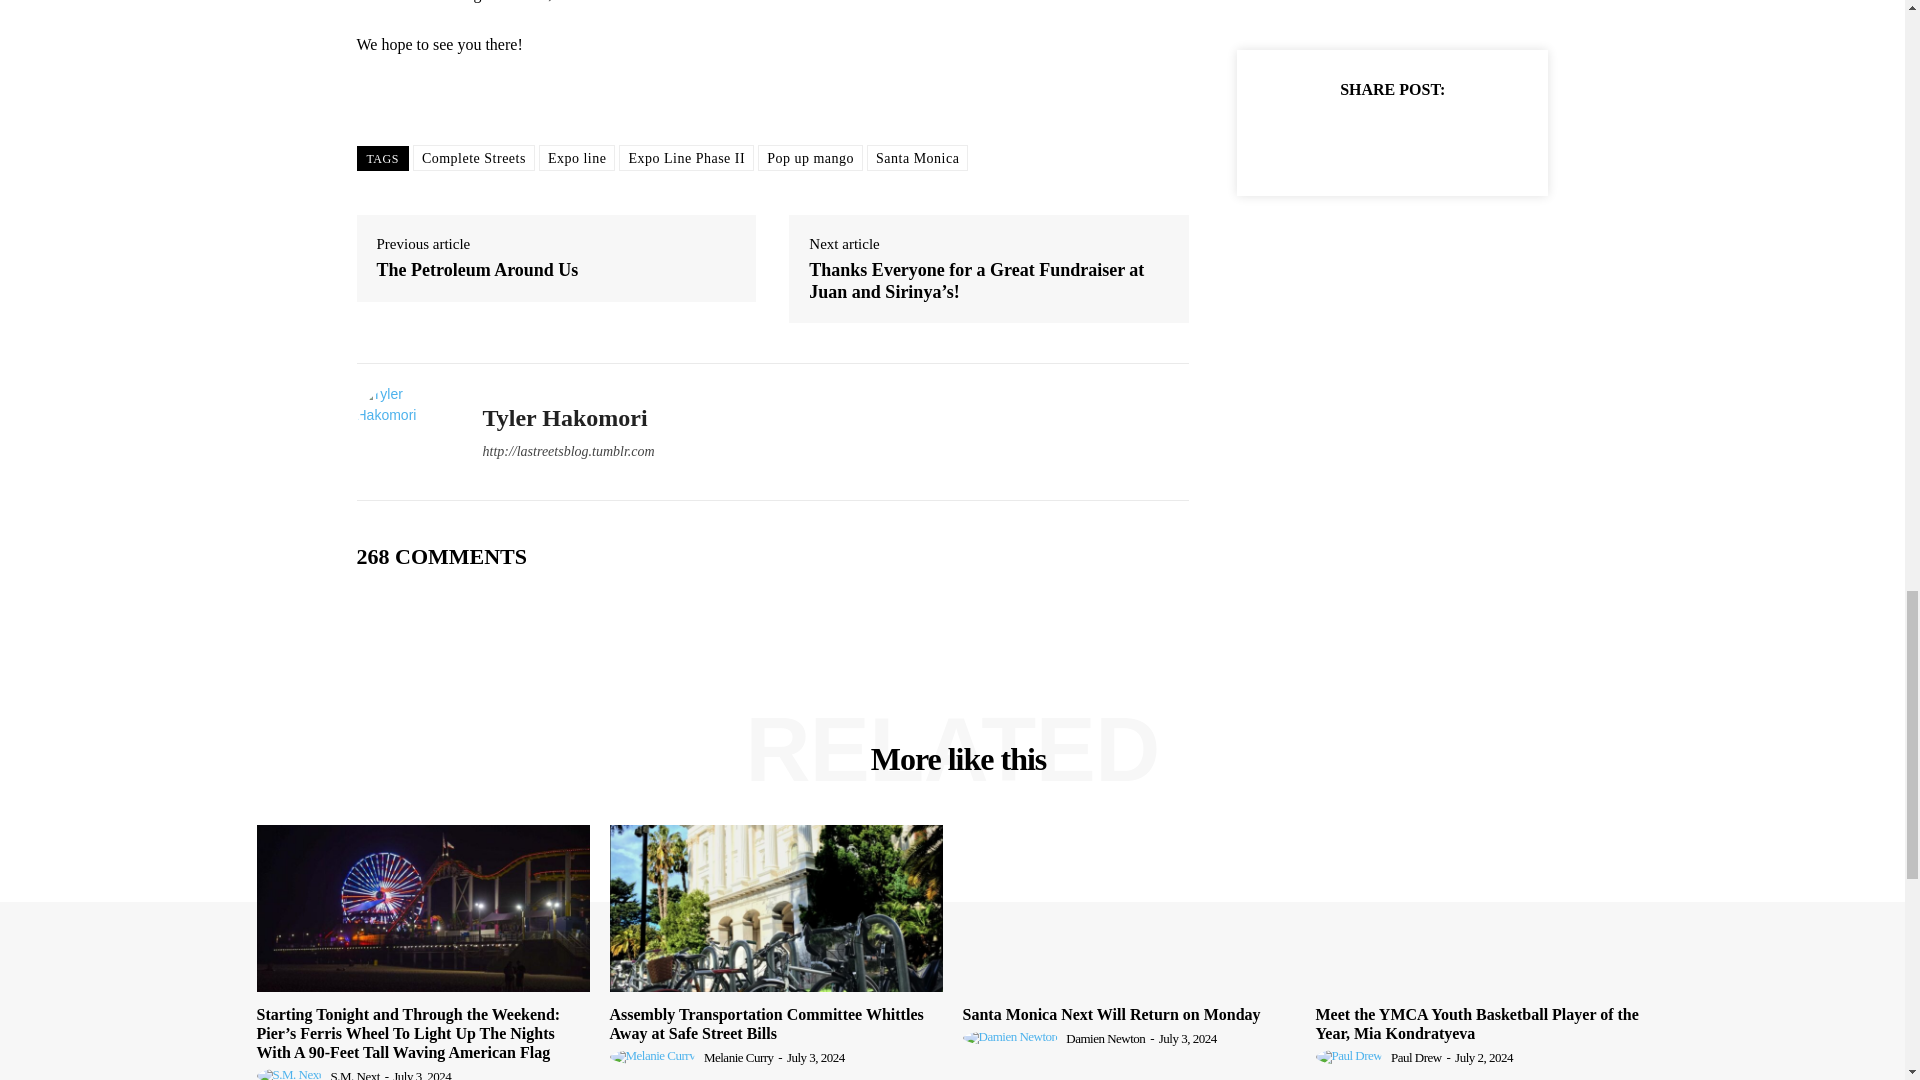 The width and height of the screenshot is (1920, 1080). Describe the element at coordinates (772, 29) in the screenshot. I see `Page 1` at that location.